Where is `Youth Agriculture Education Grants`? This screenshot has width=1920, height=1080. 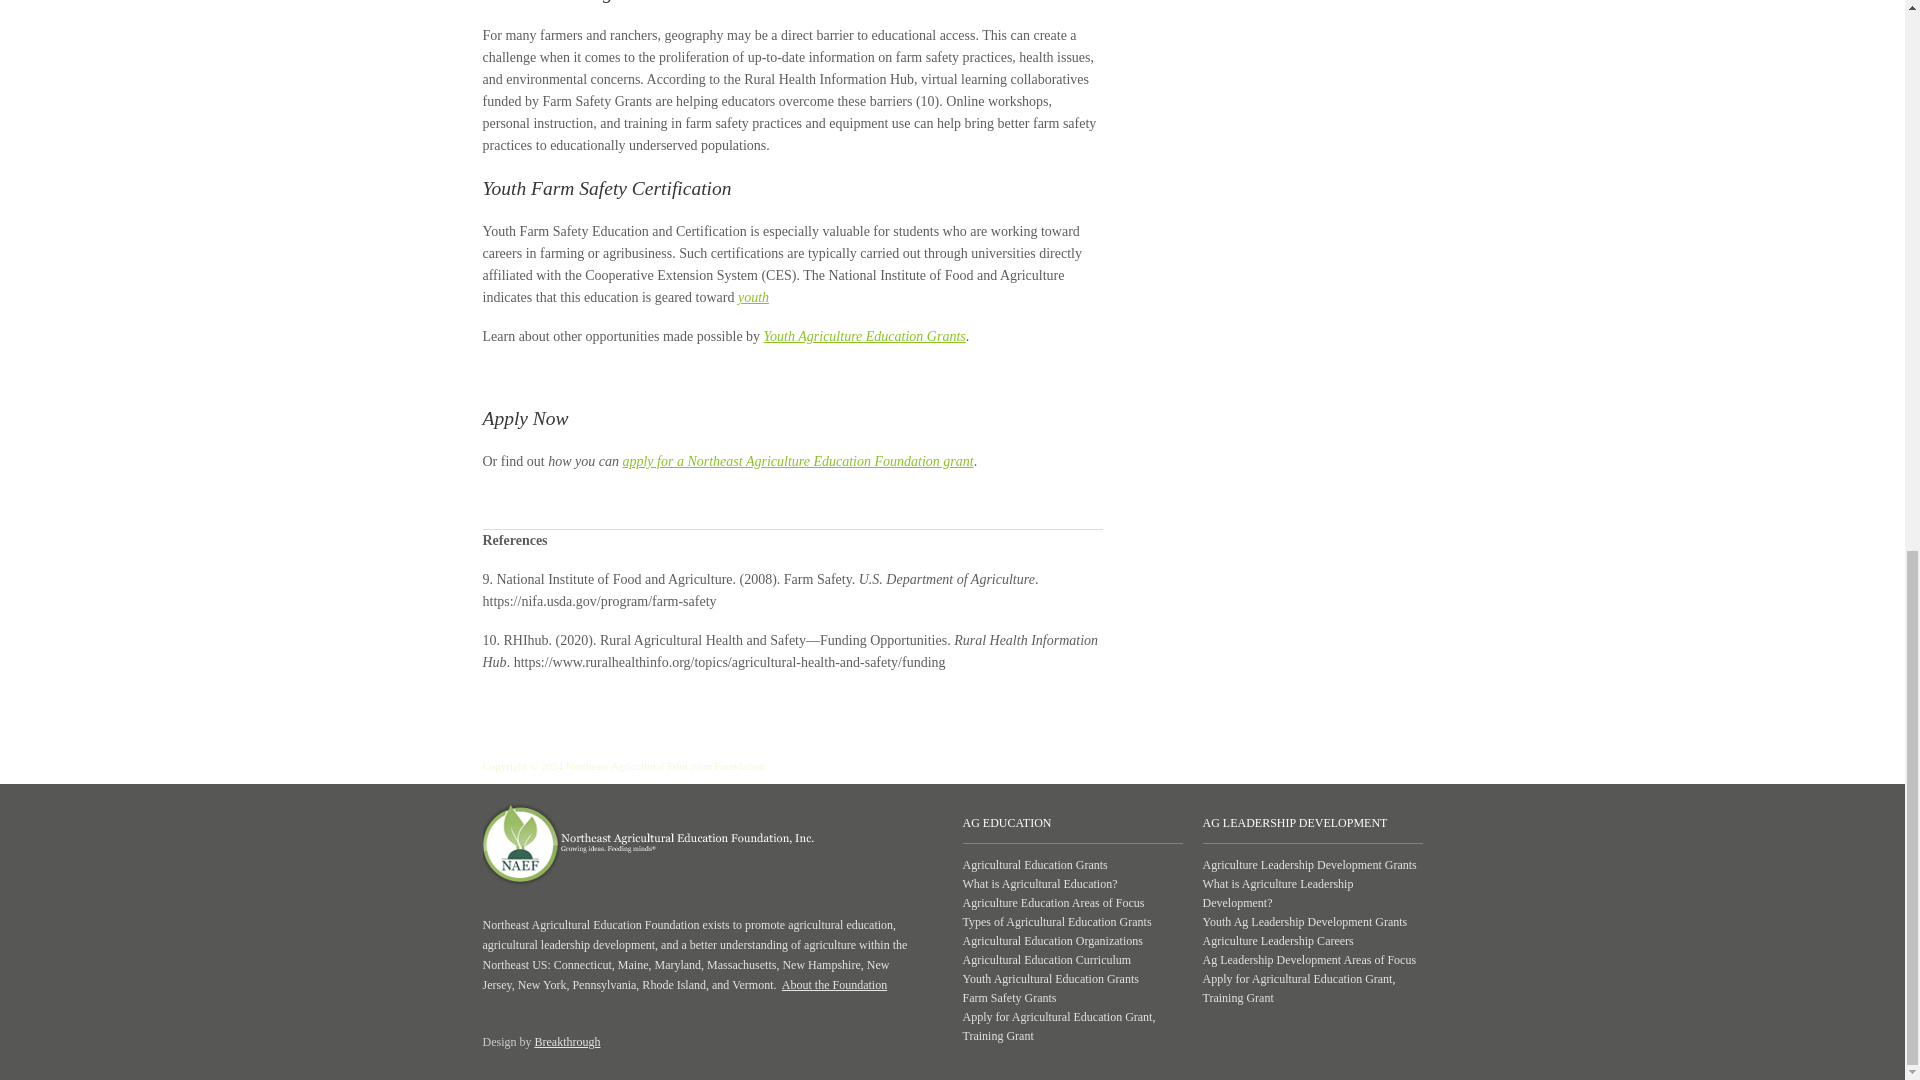
Youth Agriculture Education Grants is located at coordinates (864, 336).